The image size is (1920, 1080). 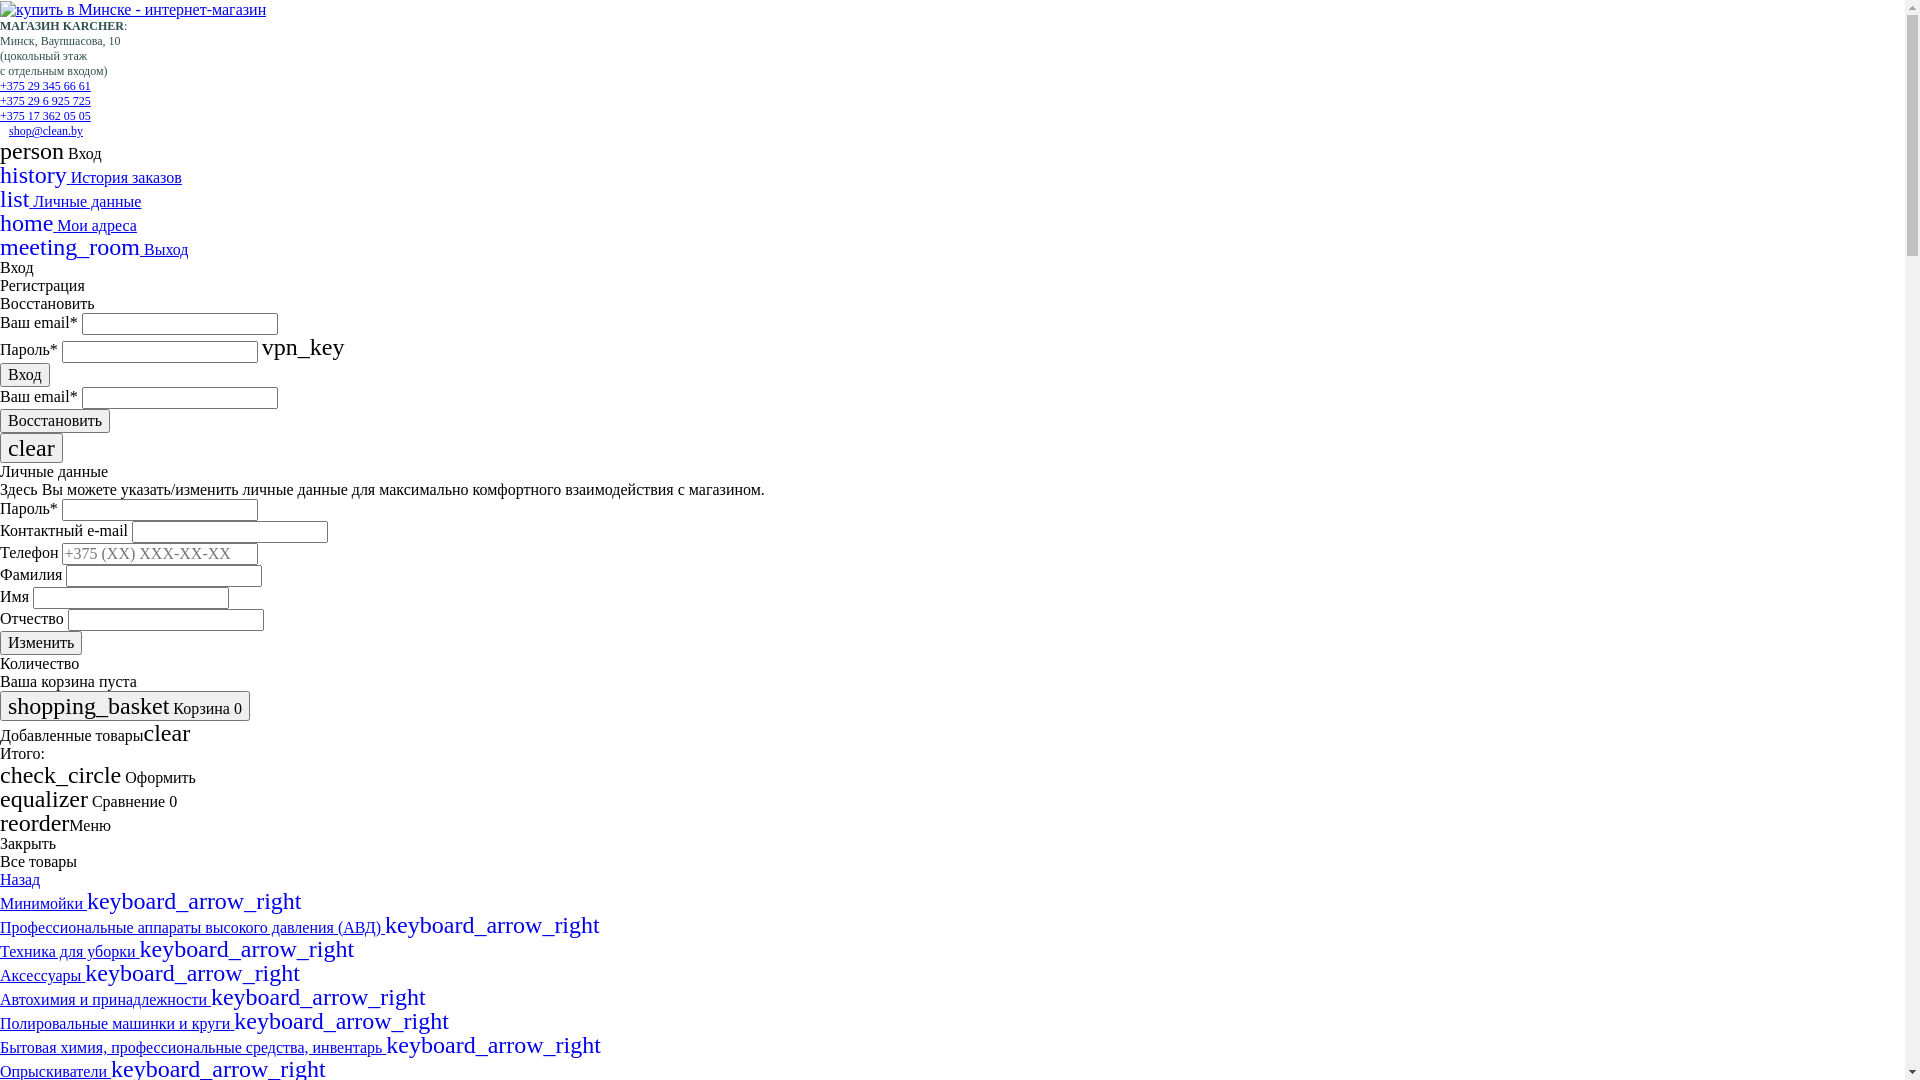 What do you see at coordinates (32, 448) in the screenshot?
I see `clear` at bounding box center [32, 448].